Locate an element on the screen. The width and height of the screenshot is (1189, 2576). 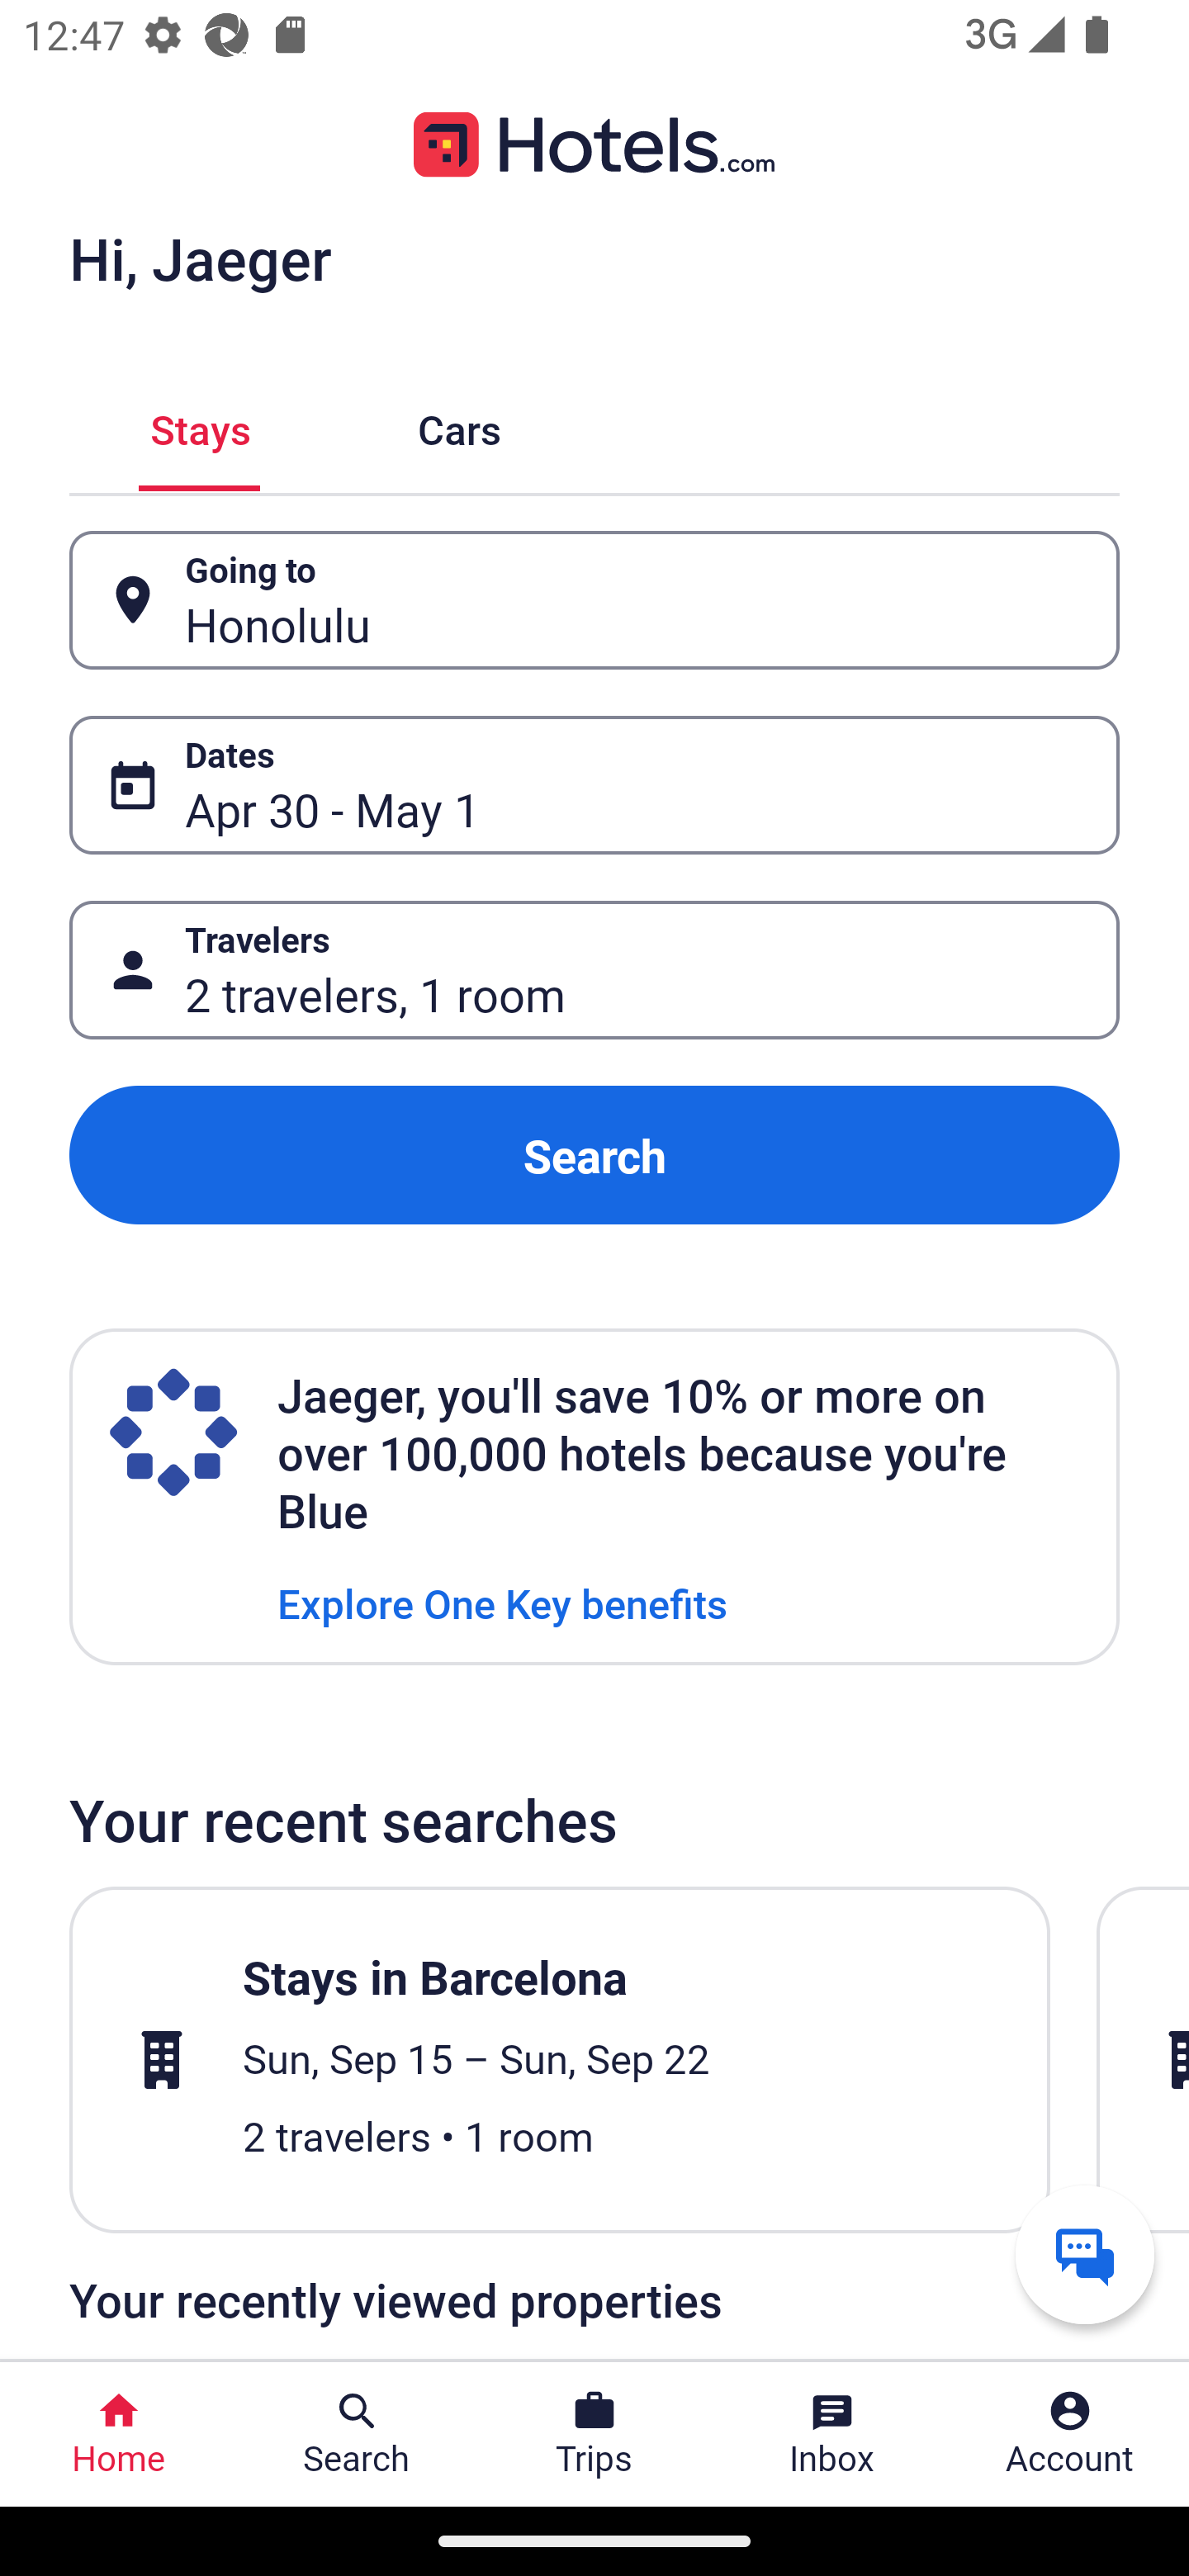
Going to Button Honolulu is located at coordinates (594, 599).